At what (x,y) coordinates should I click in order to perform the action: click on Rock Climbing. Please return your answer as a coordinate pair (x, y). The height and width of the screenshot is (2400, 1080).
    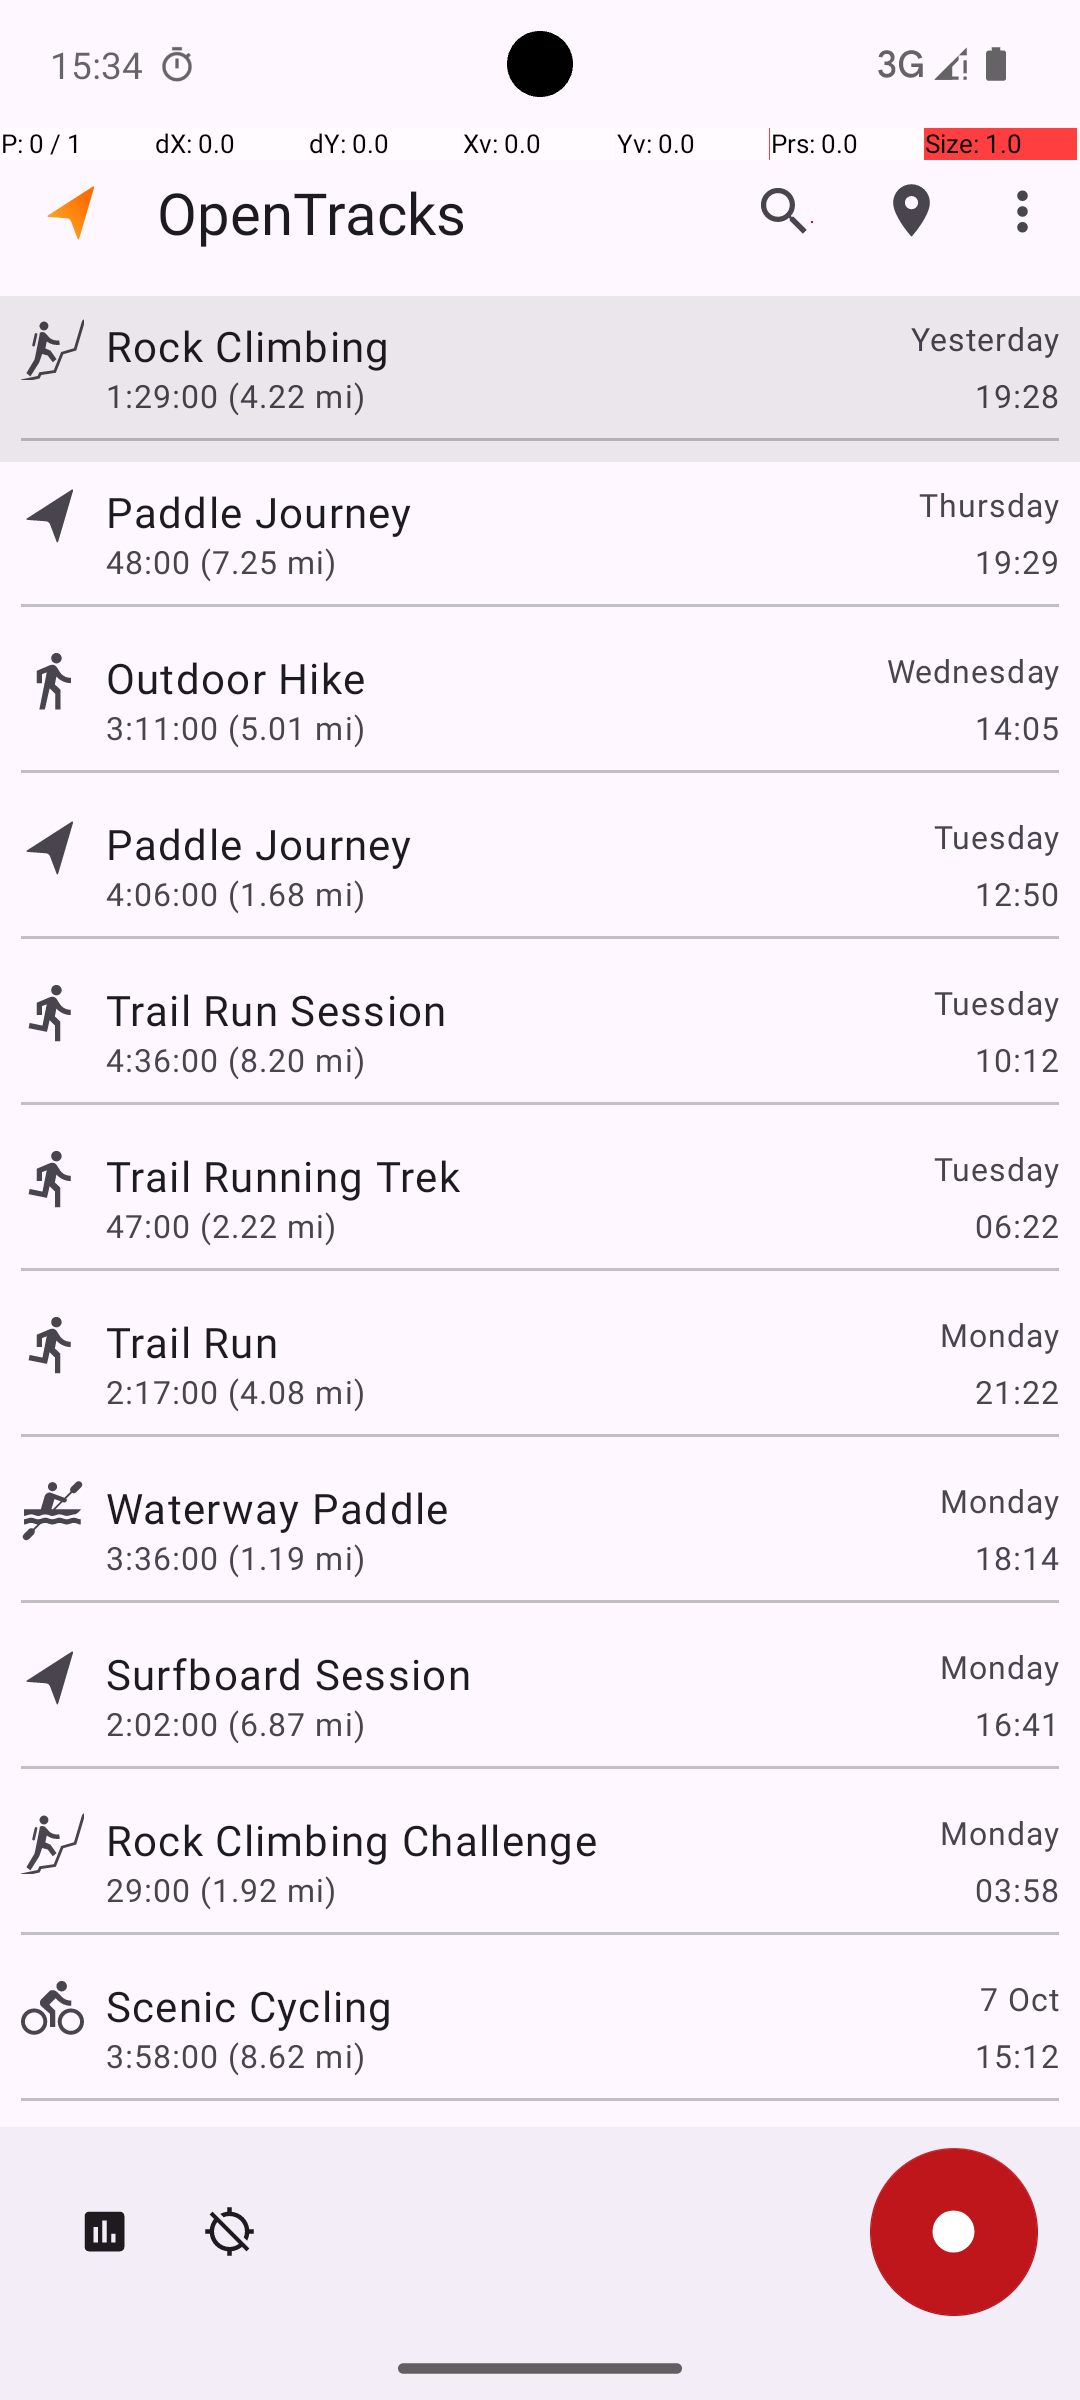
    Looking at the image, I should click on (248, 346).